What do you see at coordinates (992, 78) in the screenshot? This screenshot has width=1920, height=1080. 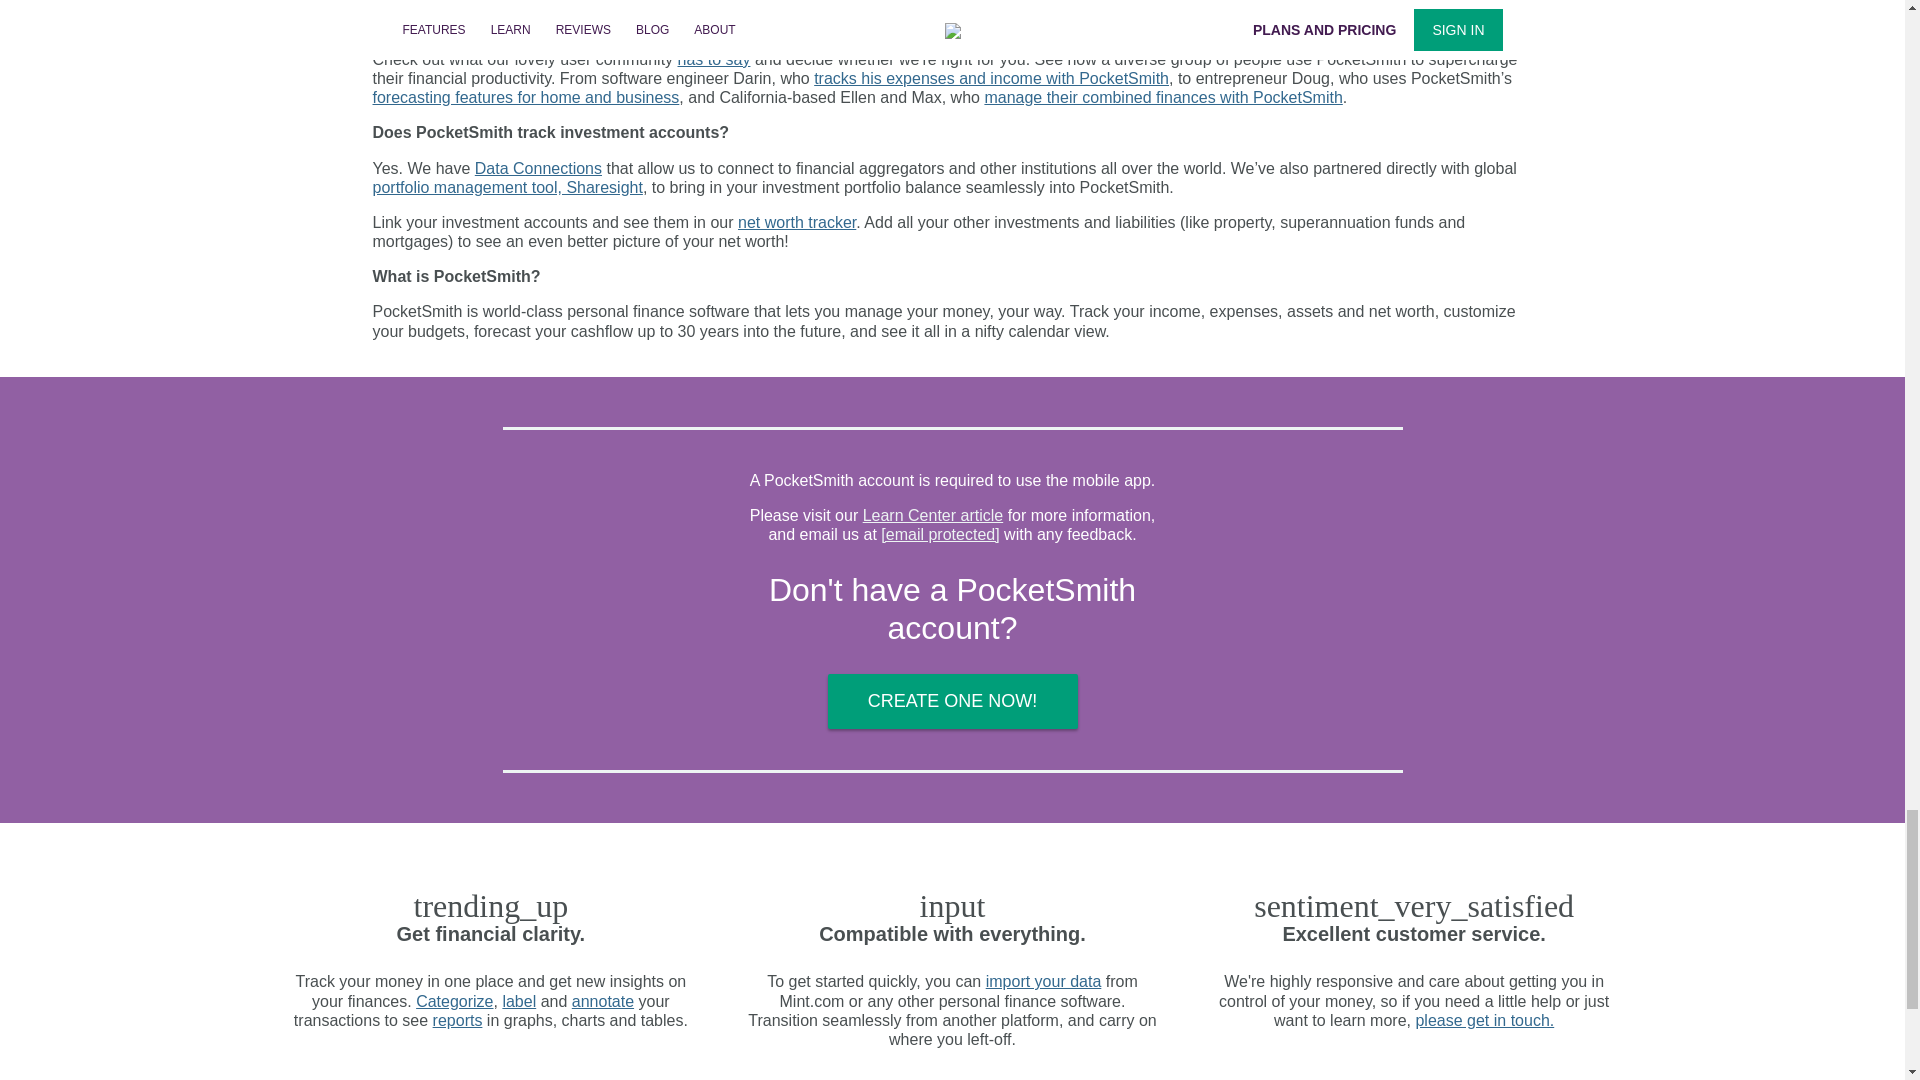 I see `tracks his expenses and income with PocketSmith` at bounding box center [992, 78].